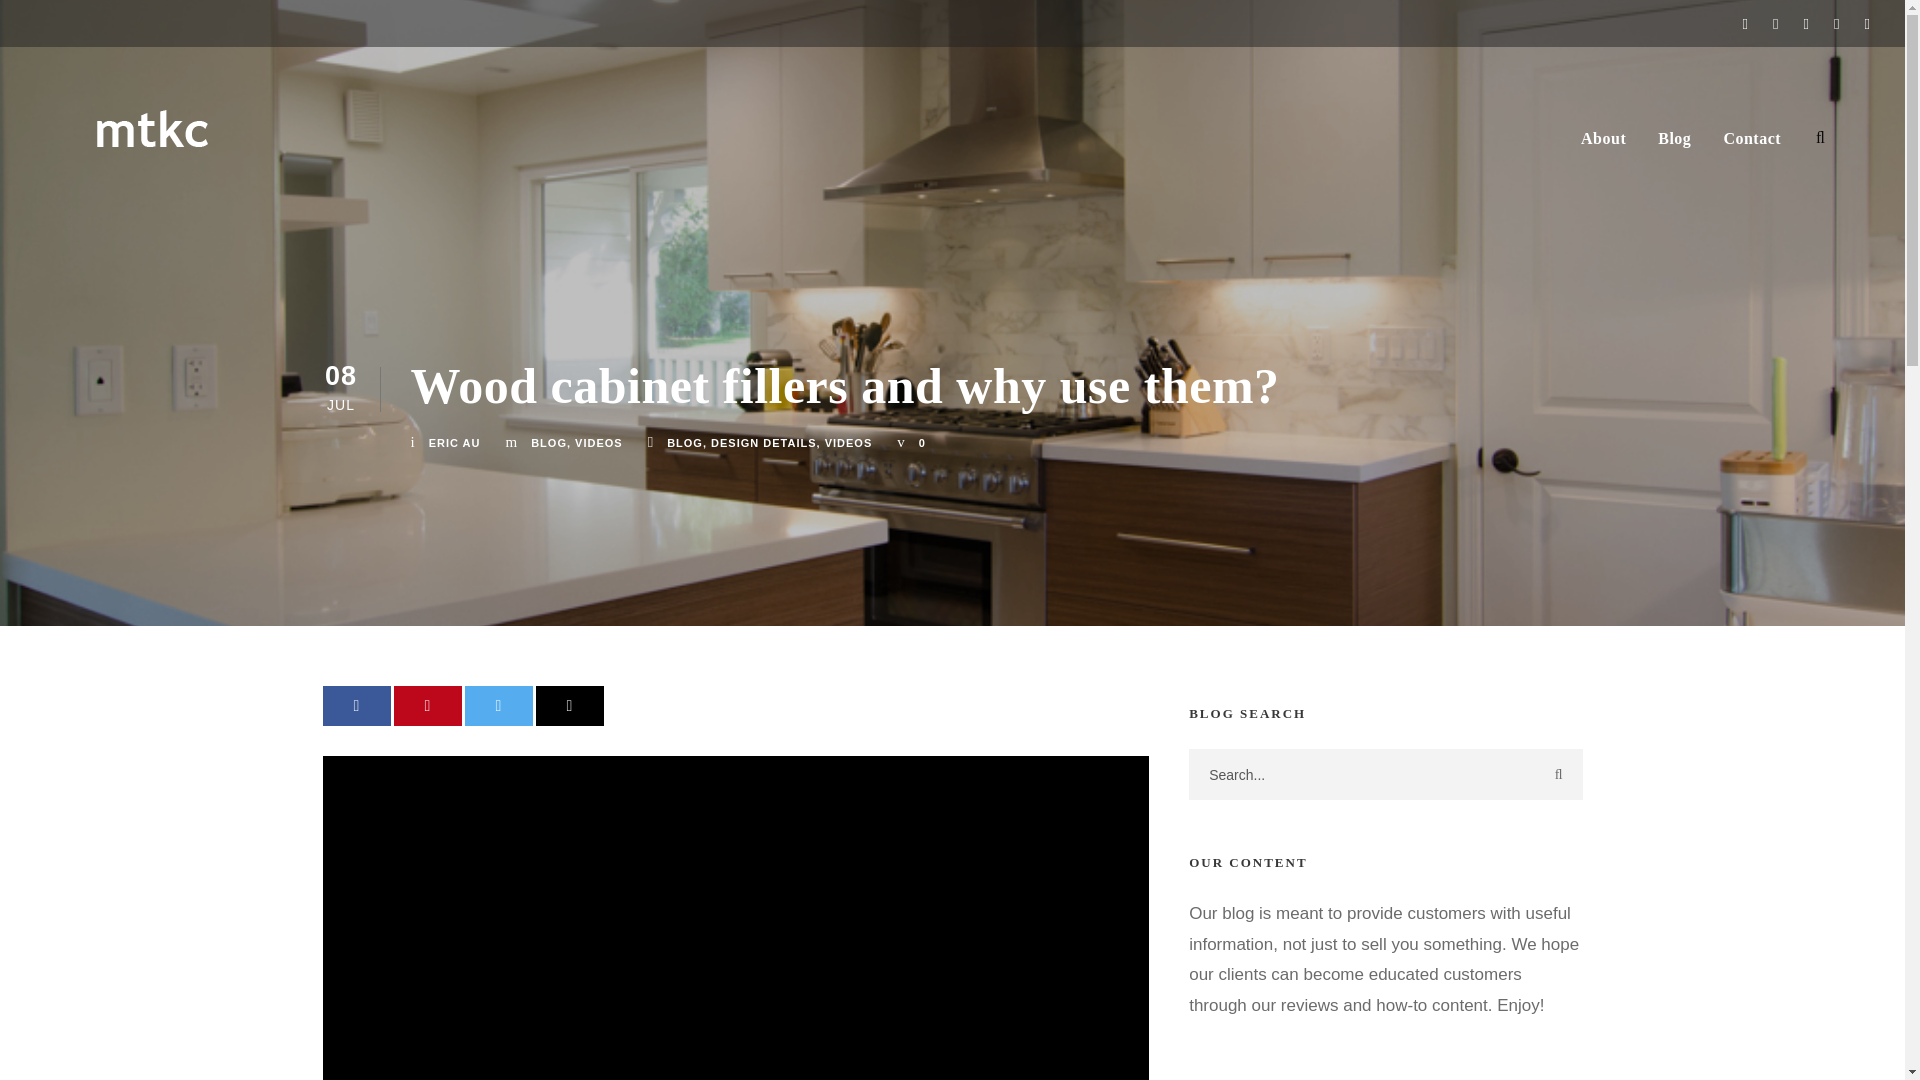  I want to click on mtkc logo bold white on clear, so click(144, 114).